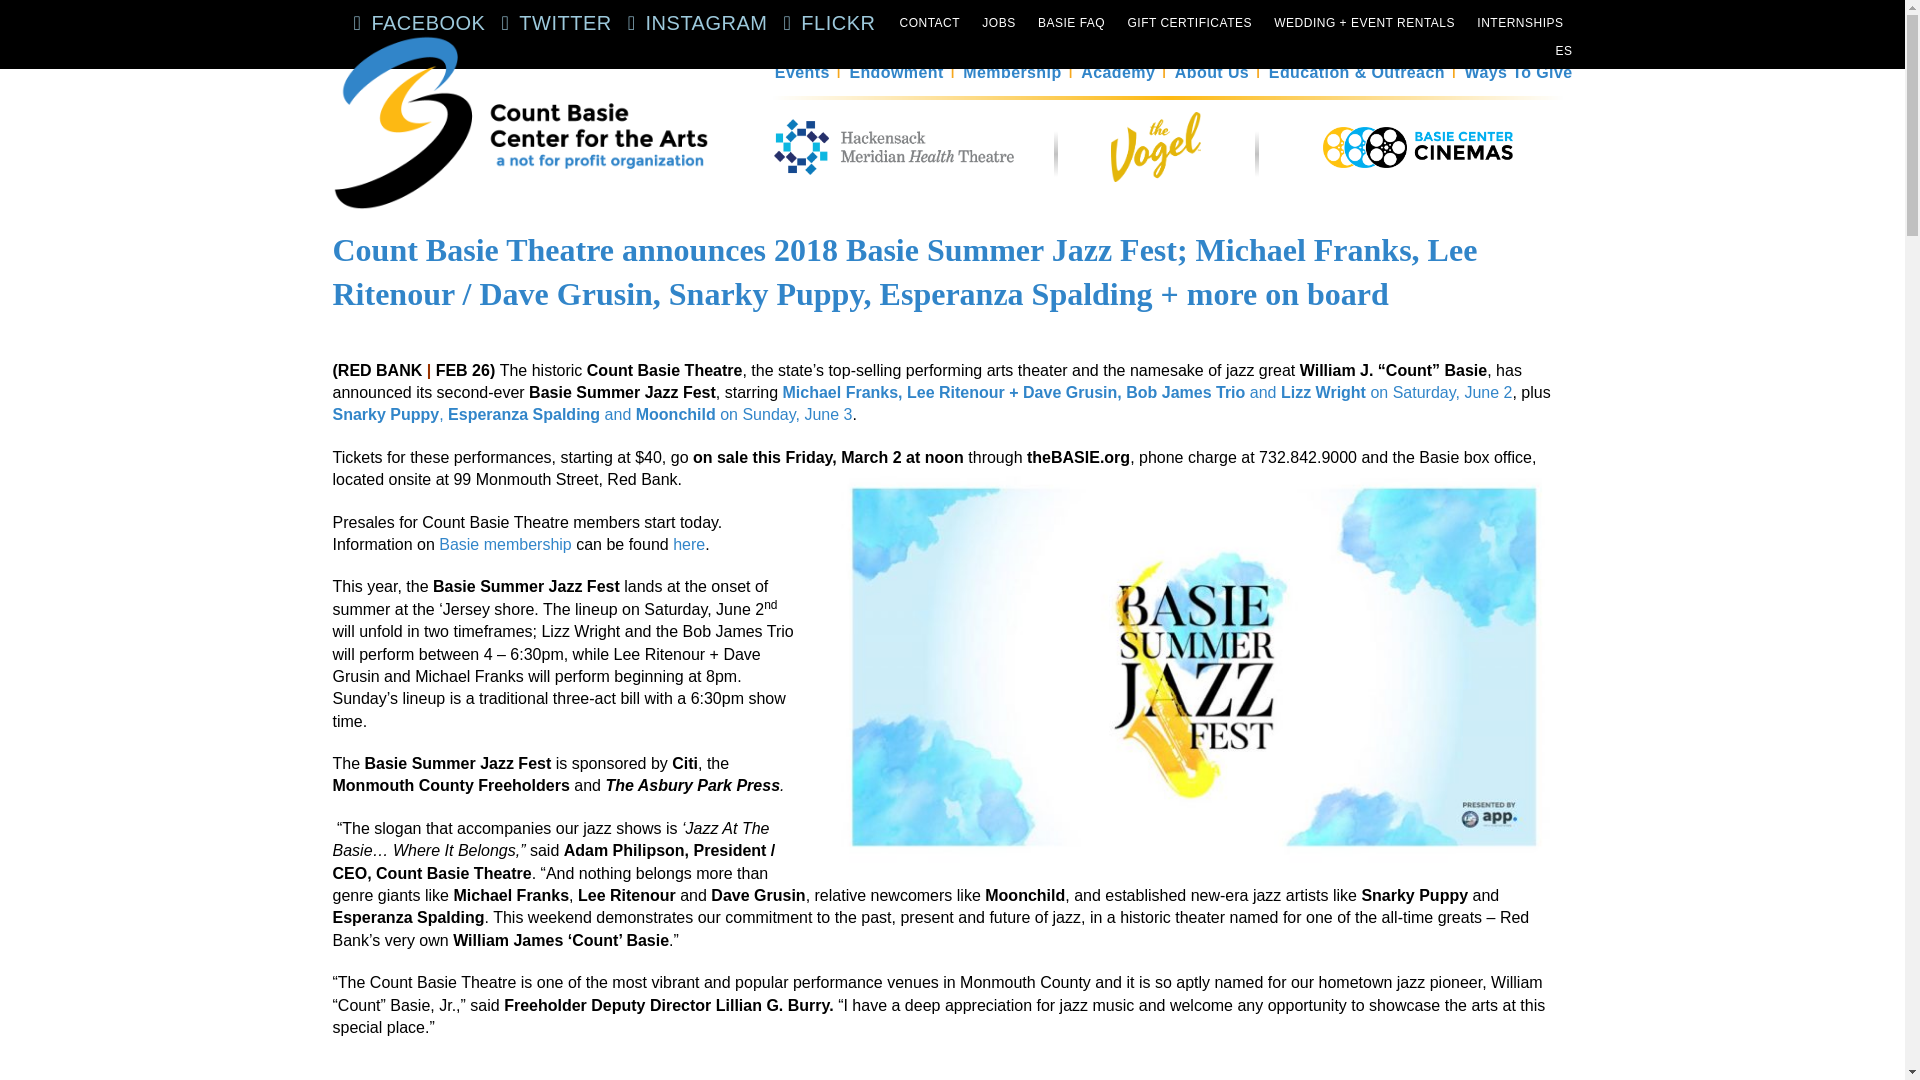  What do you see at coordinates (802, 72) in the screenshot?
I see `Events` at bounding box center [802, 72].